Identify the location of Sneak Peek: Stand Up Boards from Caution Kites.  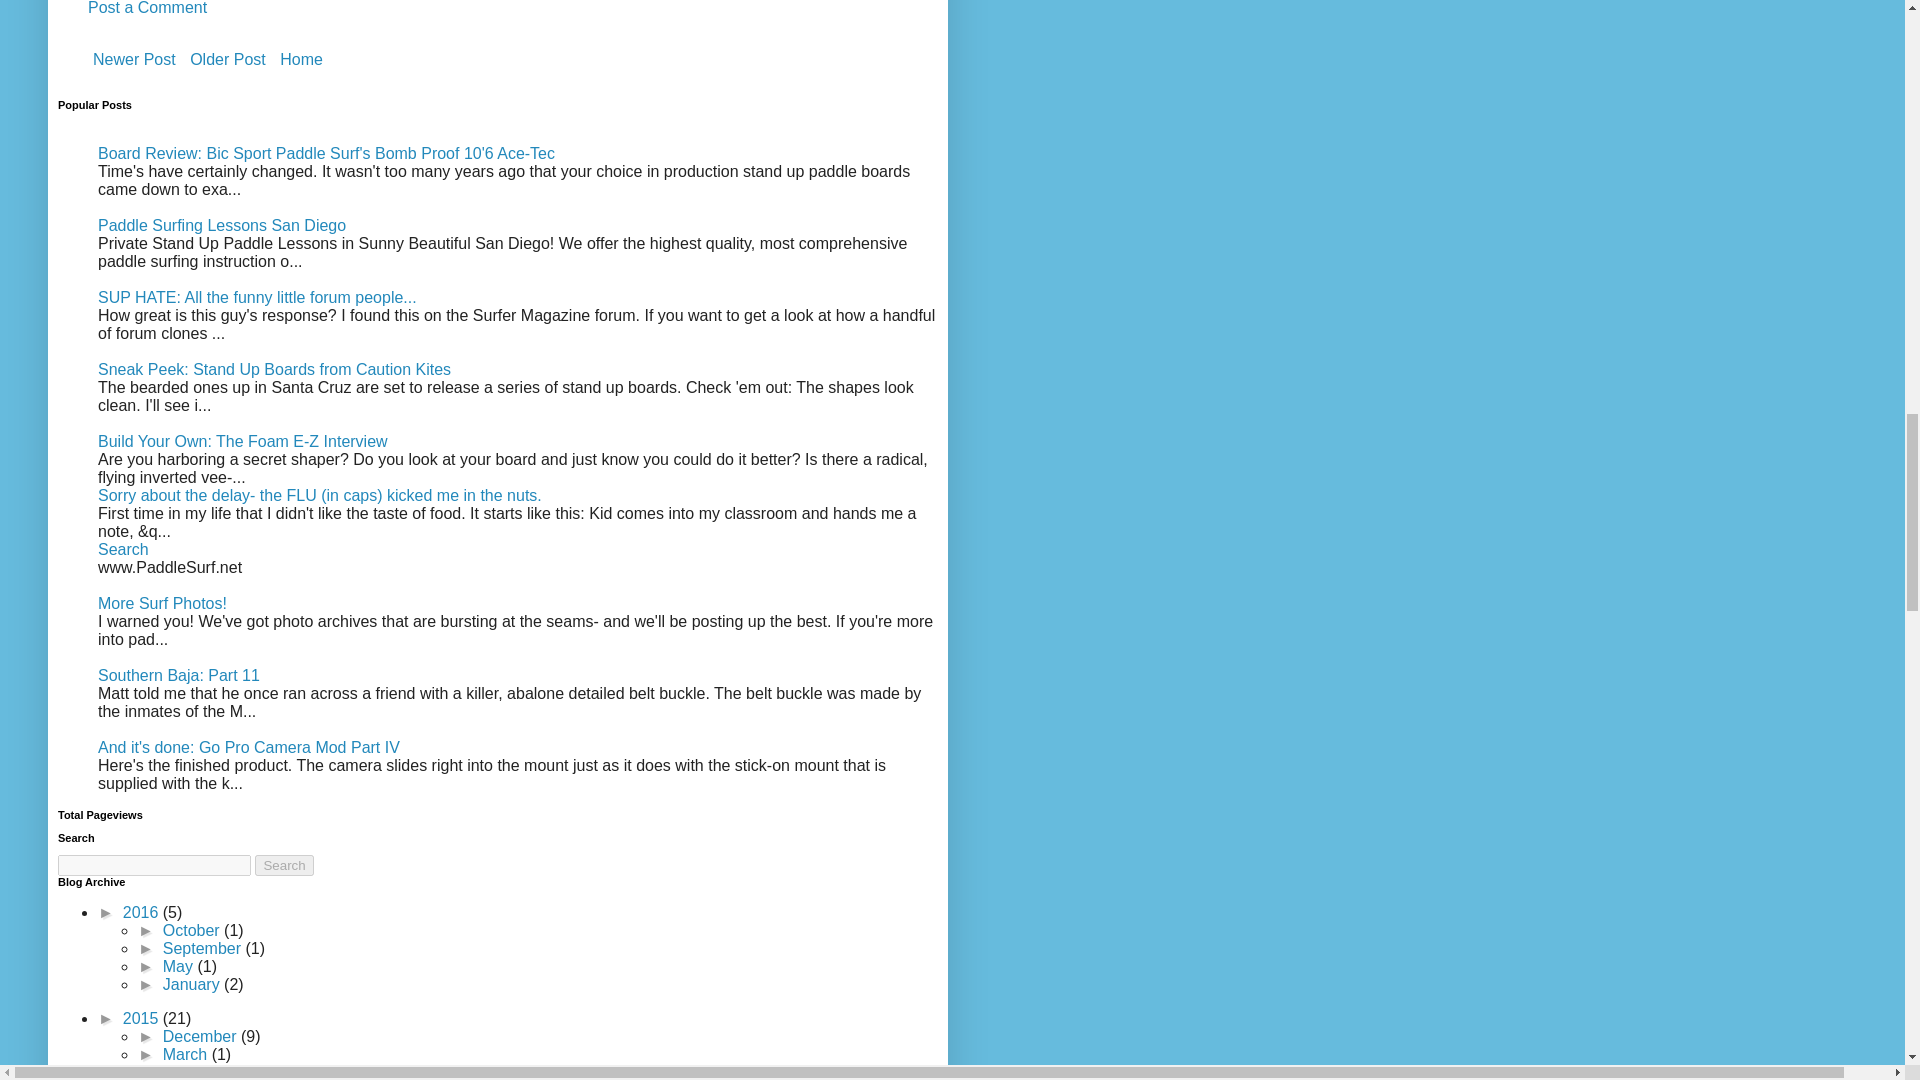
(274, 369).